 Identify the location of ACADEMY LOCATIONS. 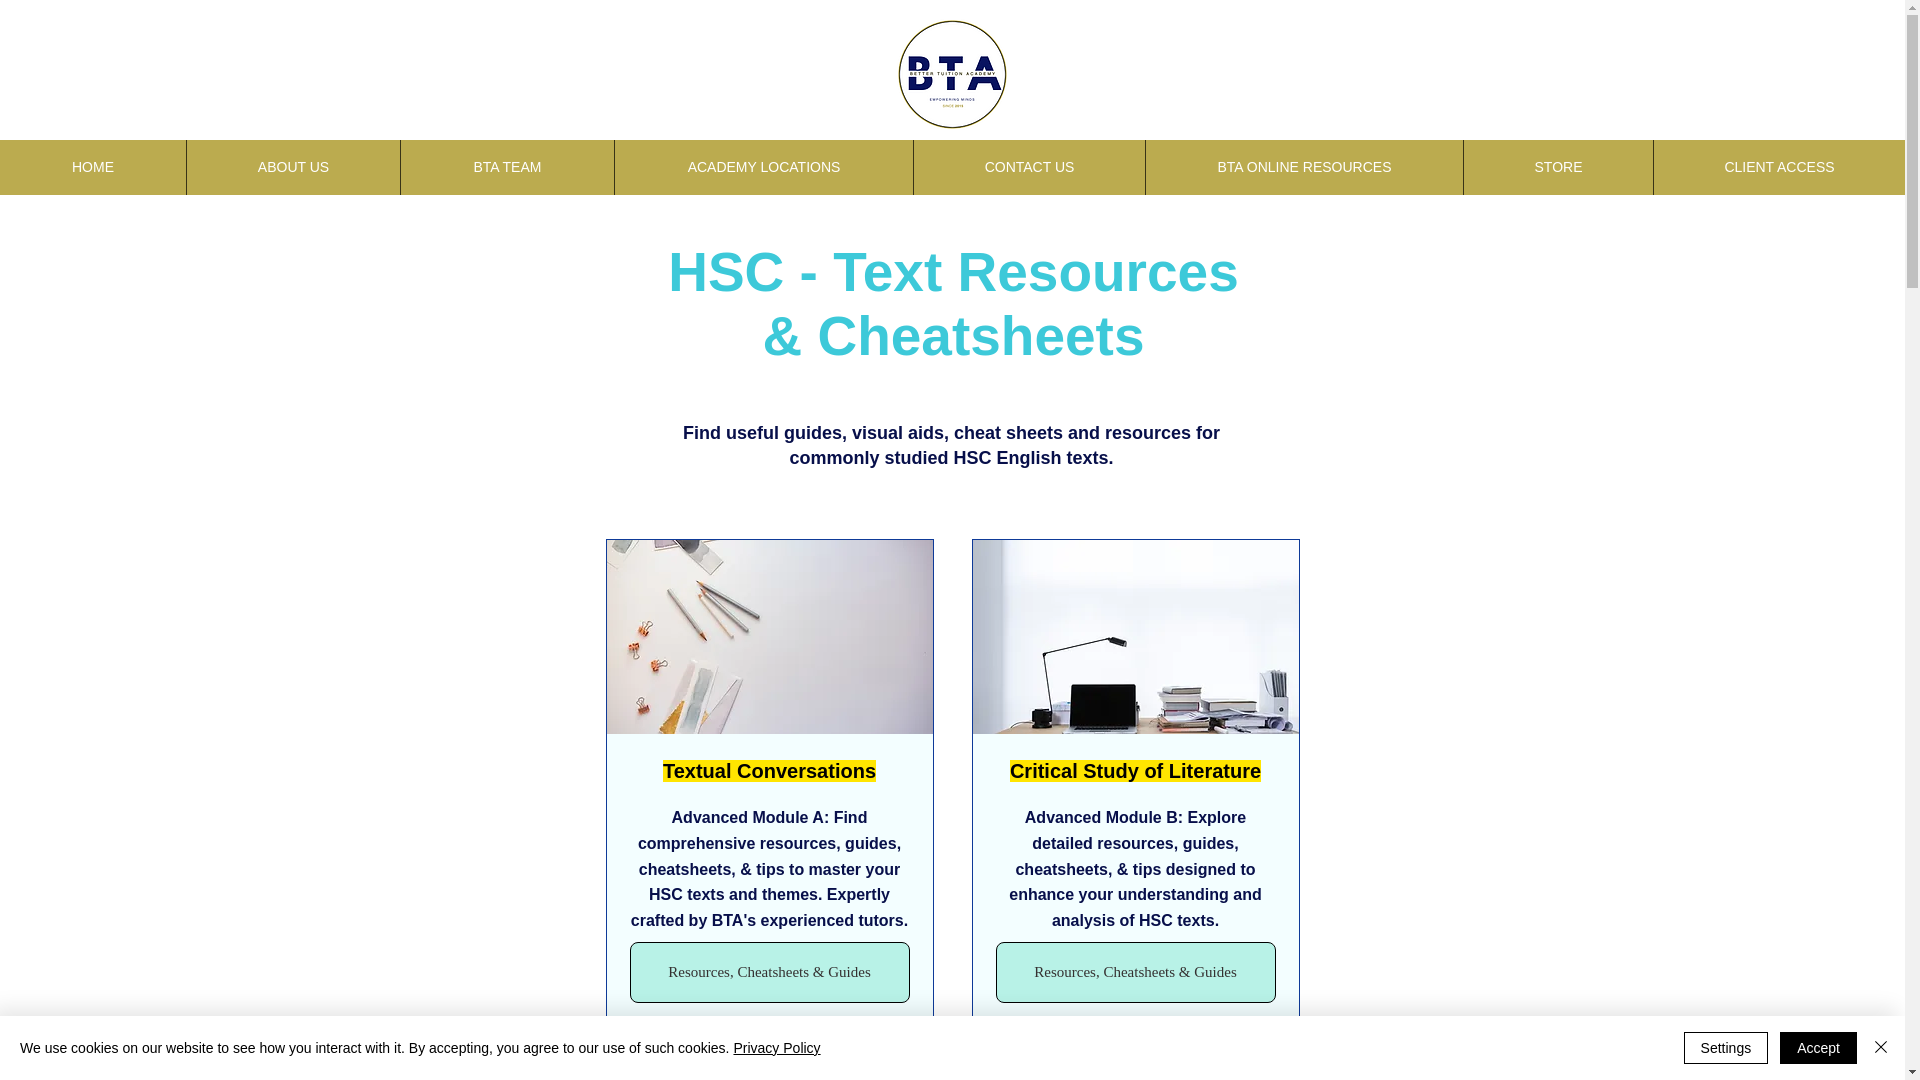
(764, 168).